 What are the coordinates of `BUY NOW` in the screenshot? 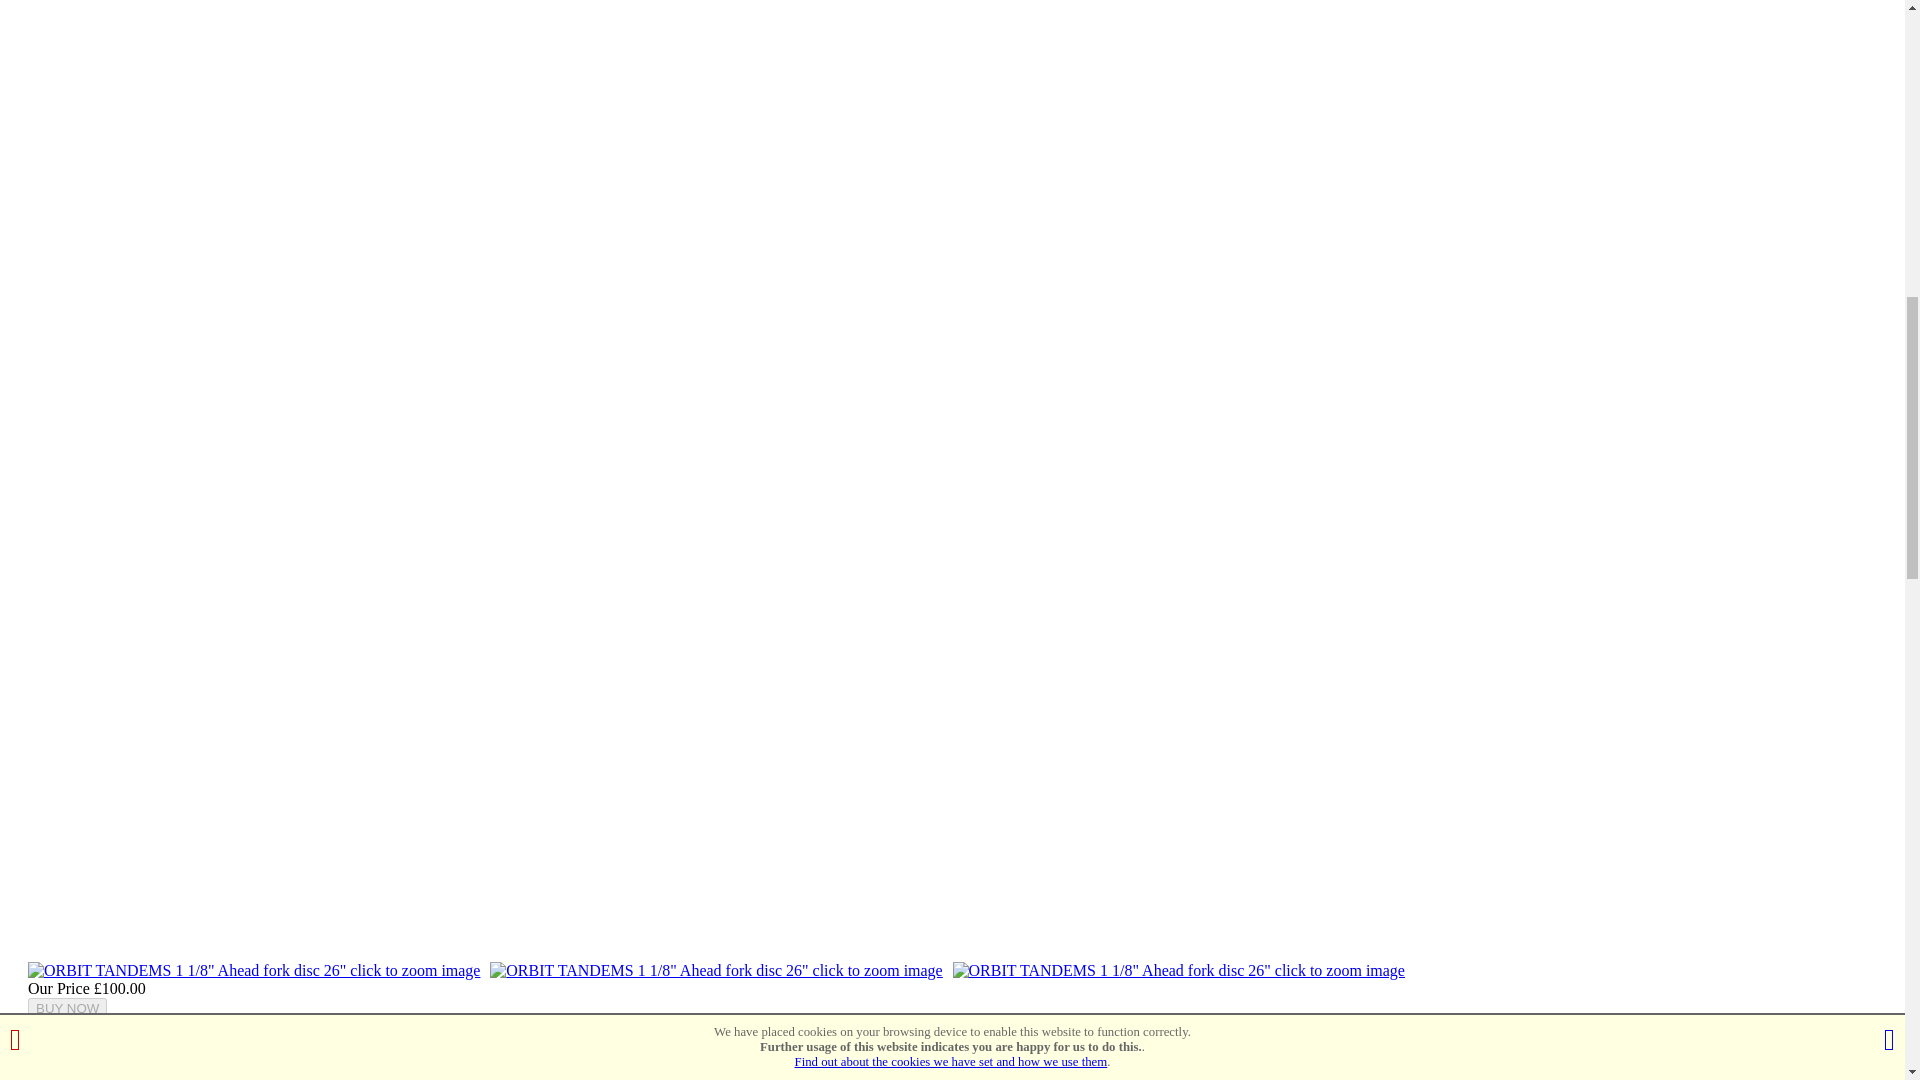 It's located at (68, 1008).